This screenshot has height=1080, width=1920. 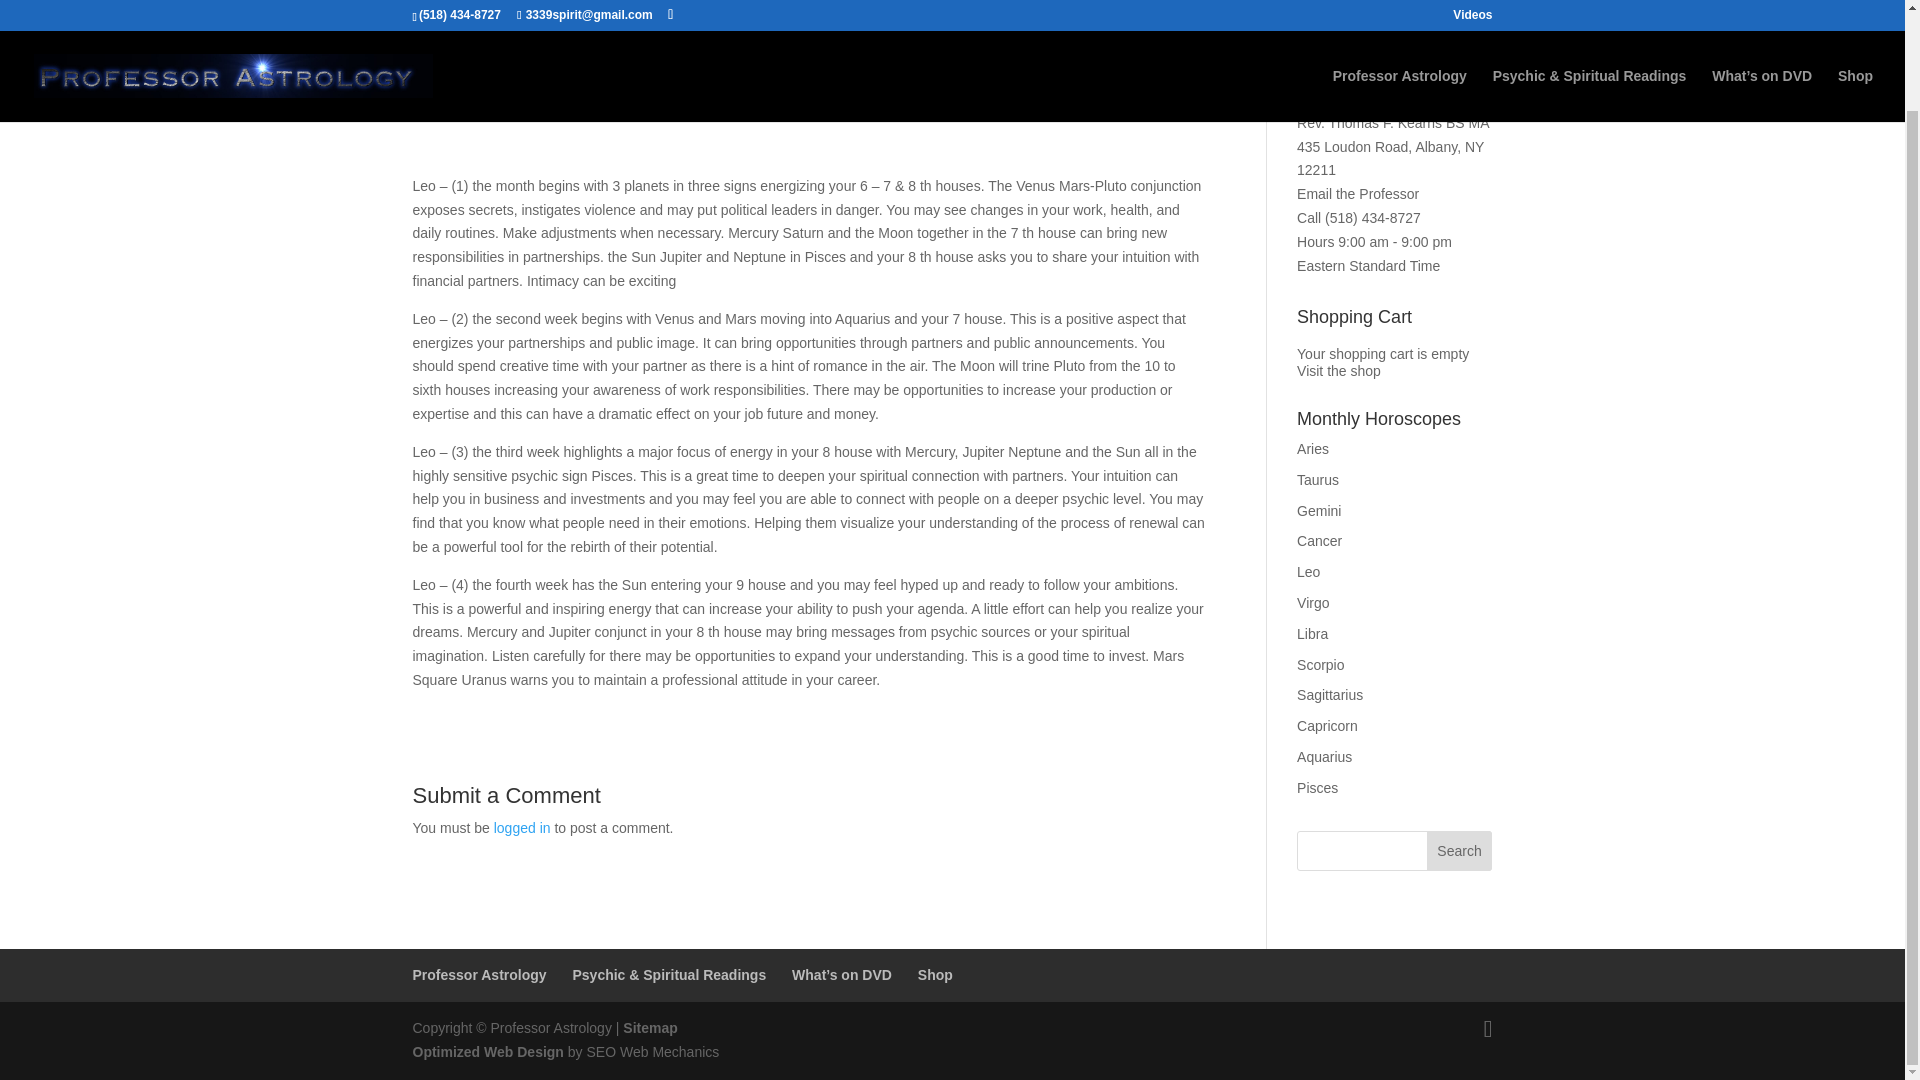 I want to click on Virgo, so click(x=1312, y=603).